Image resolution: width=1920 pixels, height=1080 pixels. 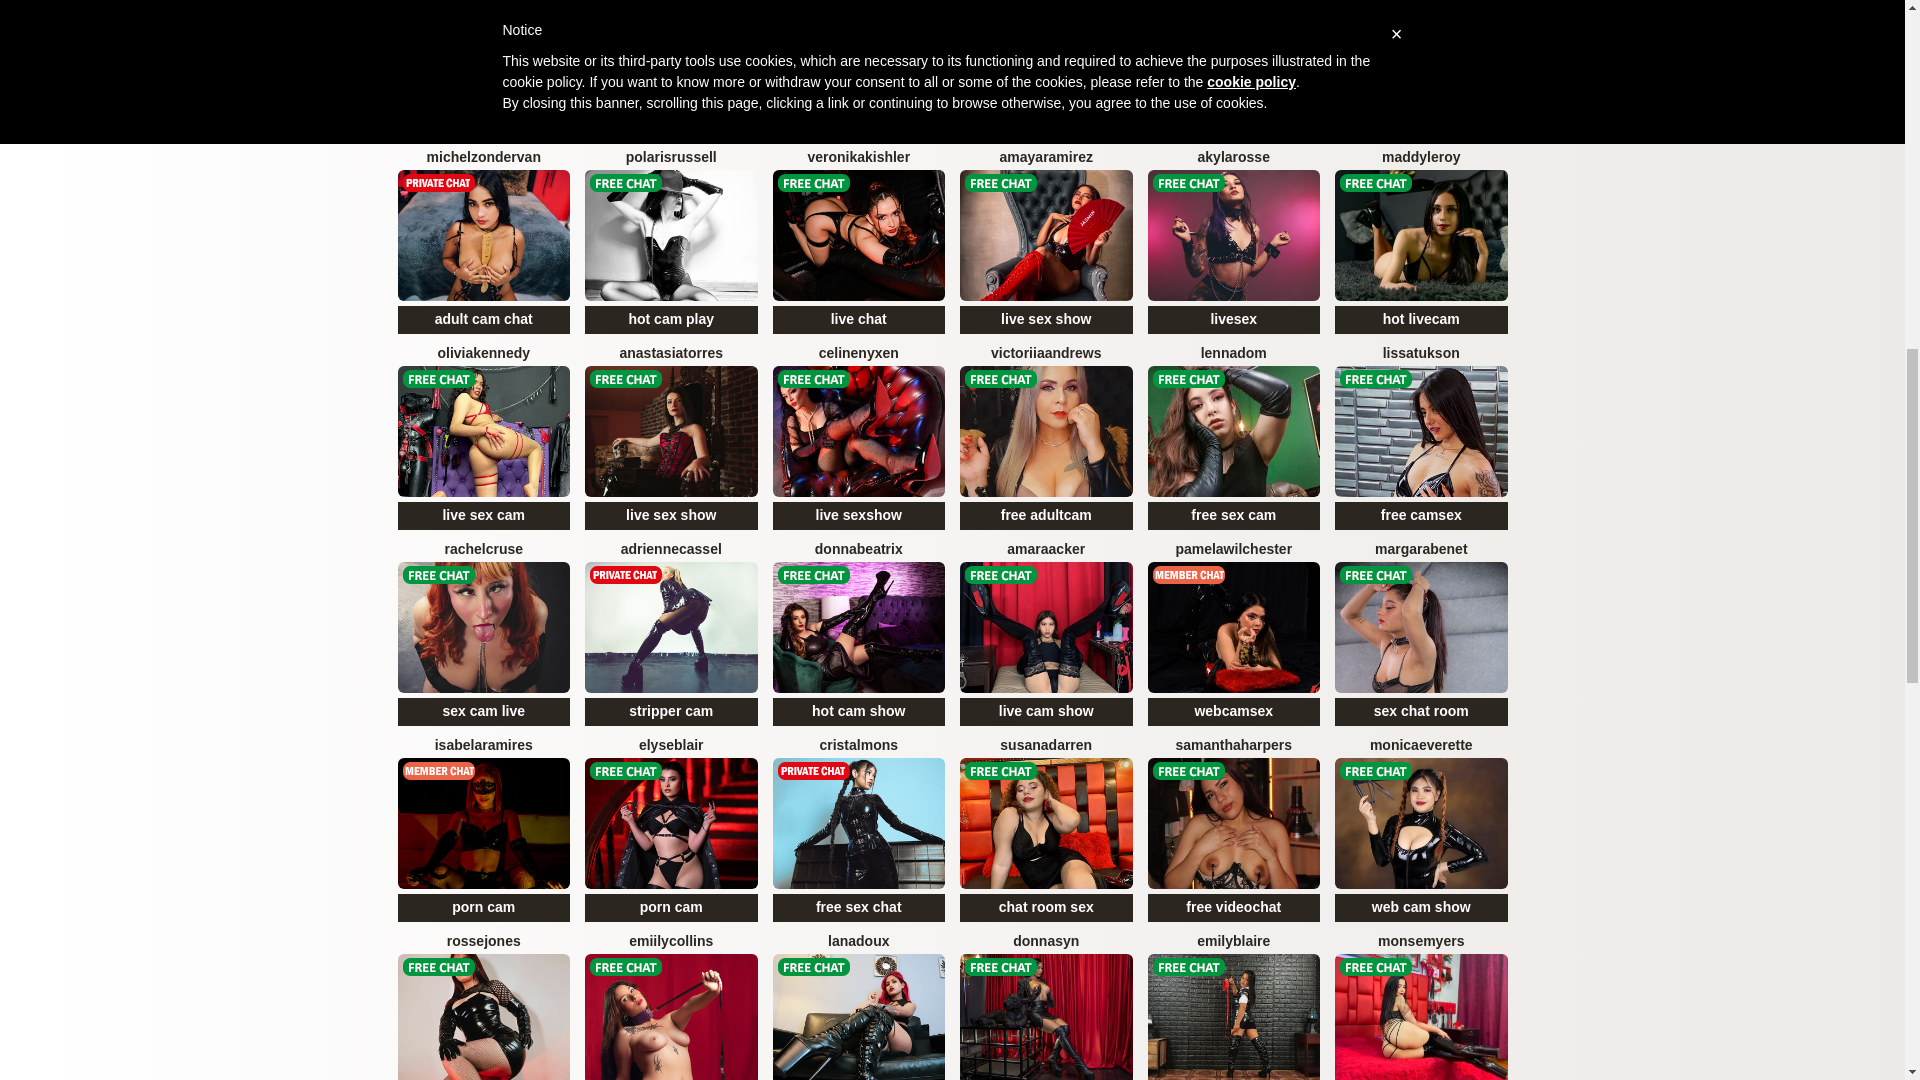 What do you see at coordinates (858, 74) in the screenshot?
I see `SophieReens` at bounding box center [858, 74].